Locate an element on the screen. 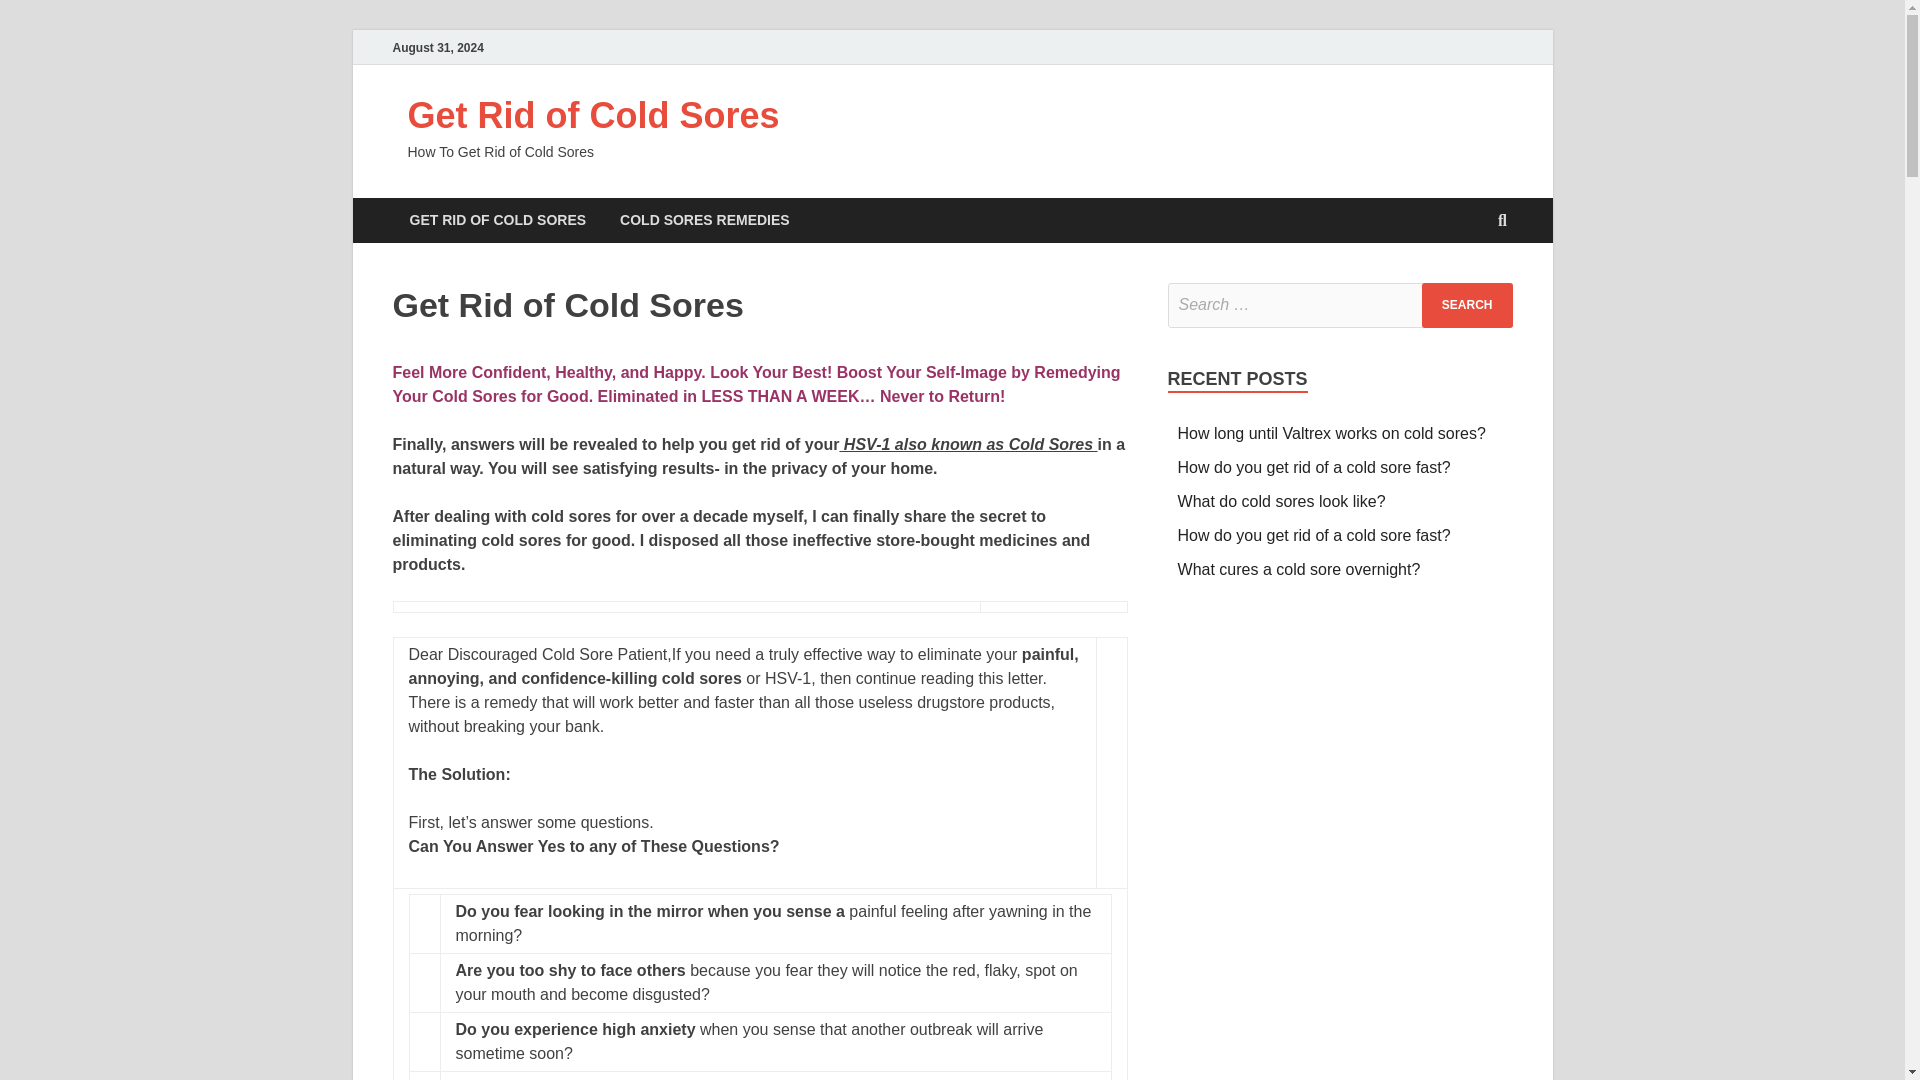 This screenshot has width=1920, height=1080. How long until Valtrex works on cold sores? is located at coordinates (1332, 433).